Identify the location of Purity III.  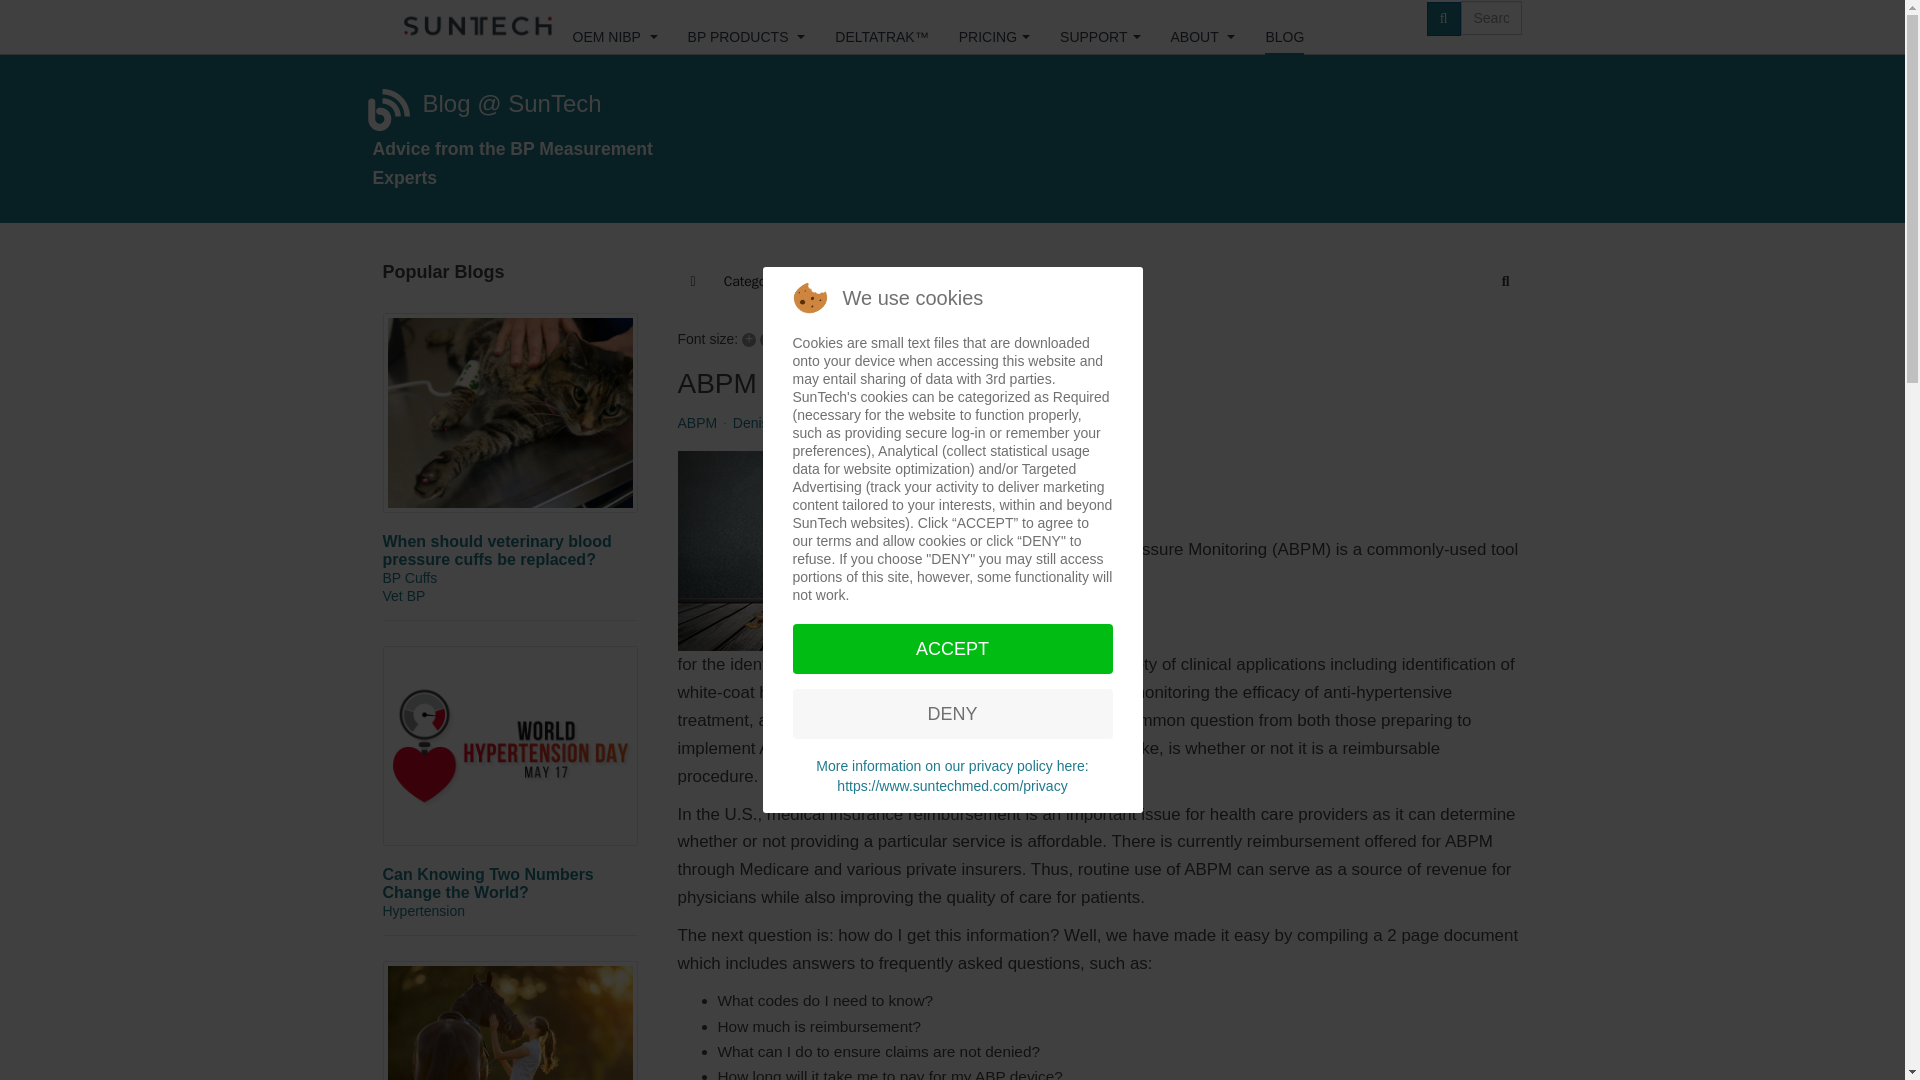
(462, 26).